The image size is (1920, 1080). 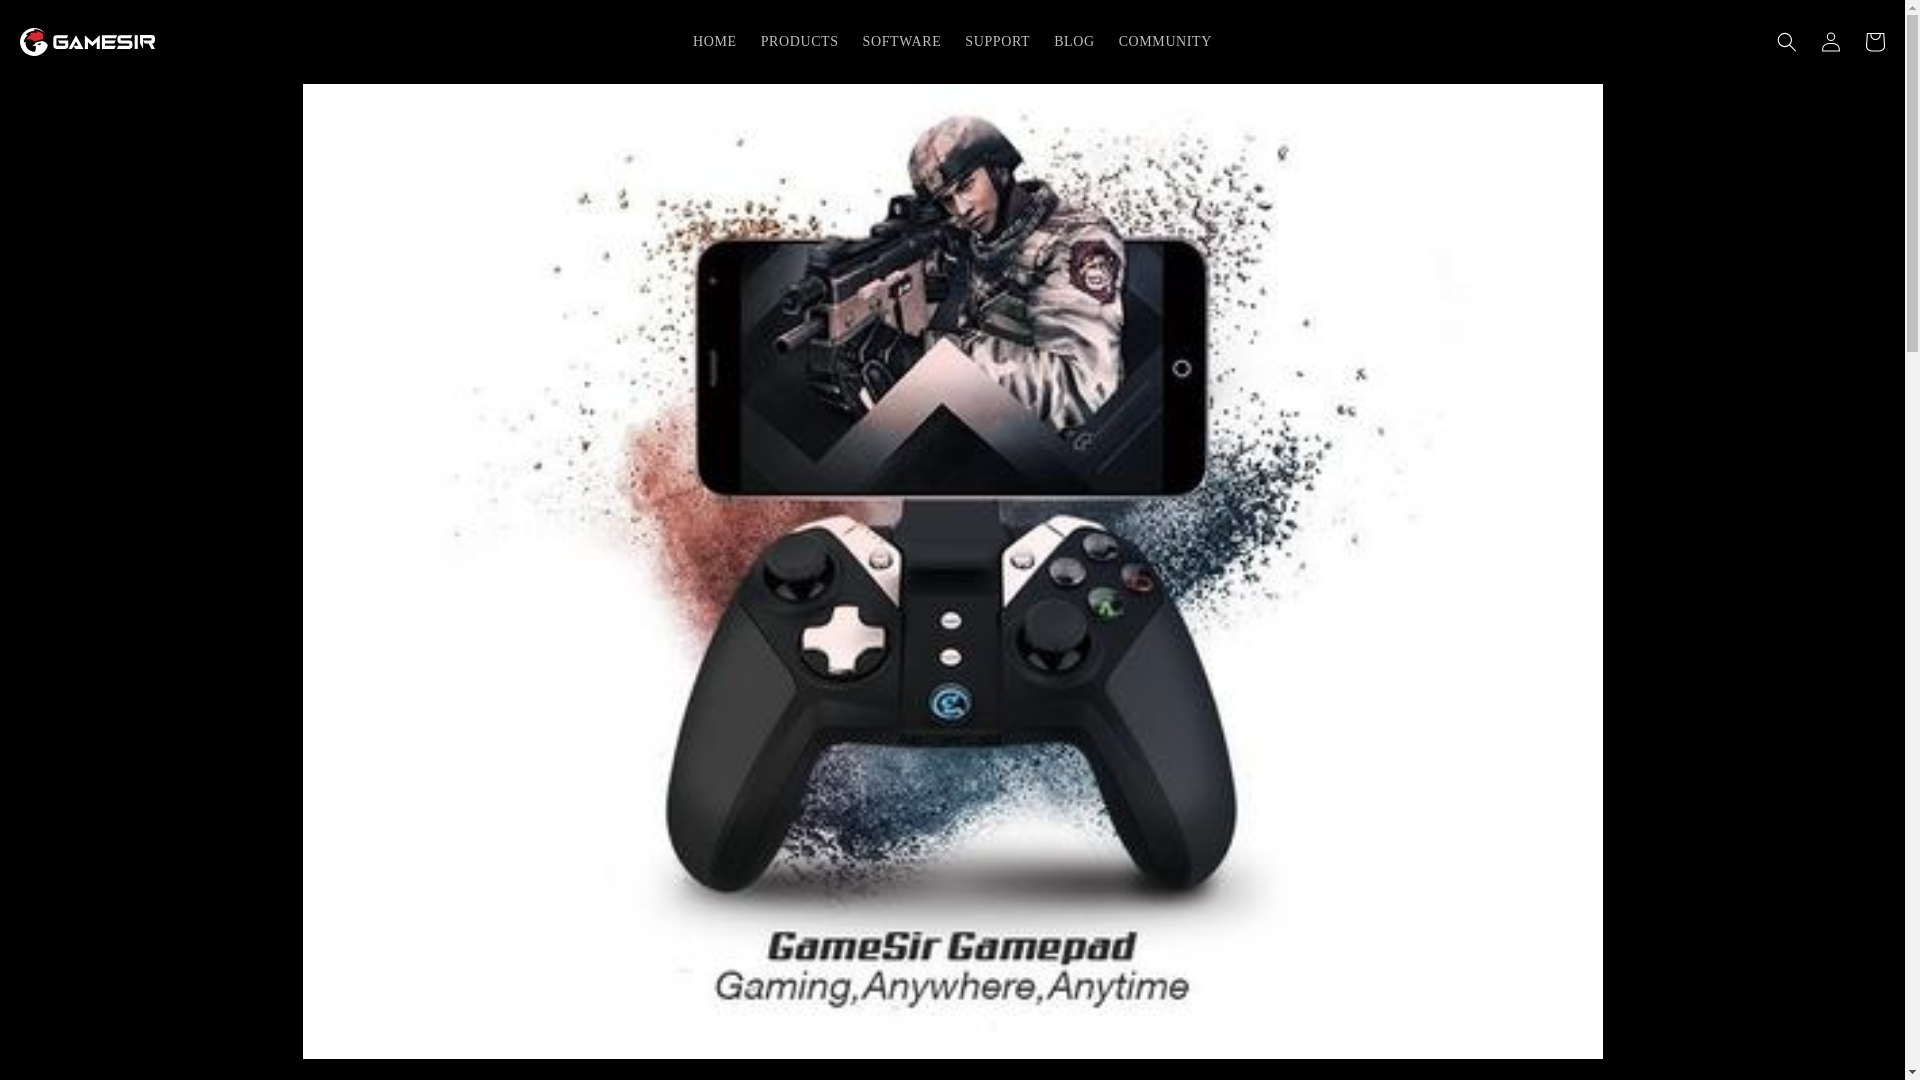 What do you see at coordinates (1074, 41) in the screenshot?
I see `BLOG` at bounding box center [1074, 41].